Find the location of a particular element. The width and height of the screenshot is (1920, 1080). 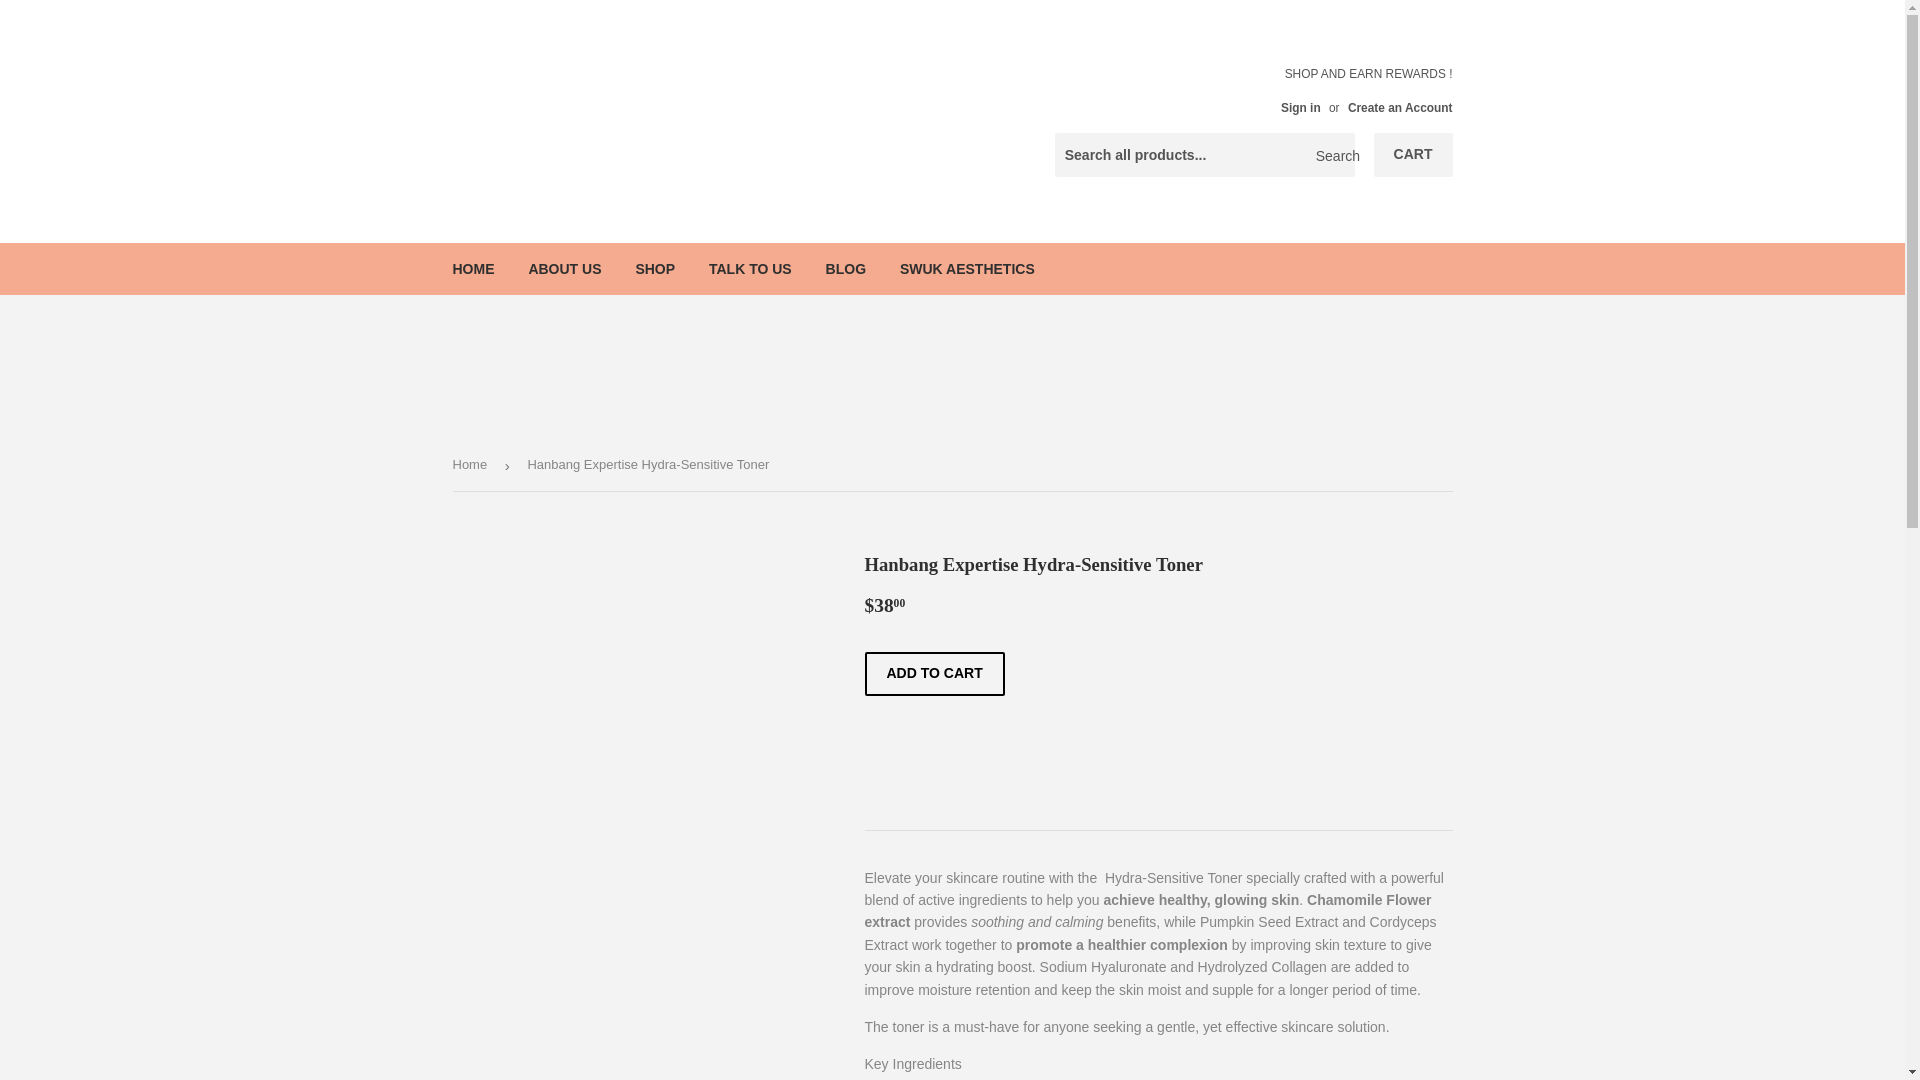

SHOP is located at coordinates (654, 267).